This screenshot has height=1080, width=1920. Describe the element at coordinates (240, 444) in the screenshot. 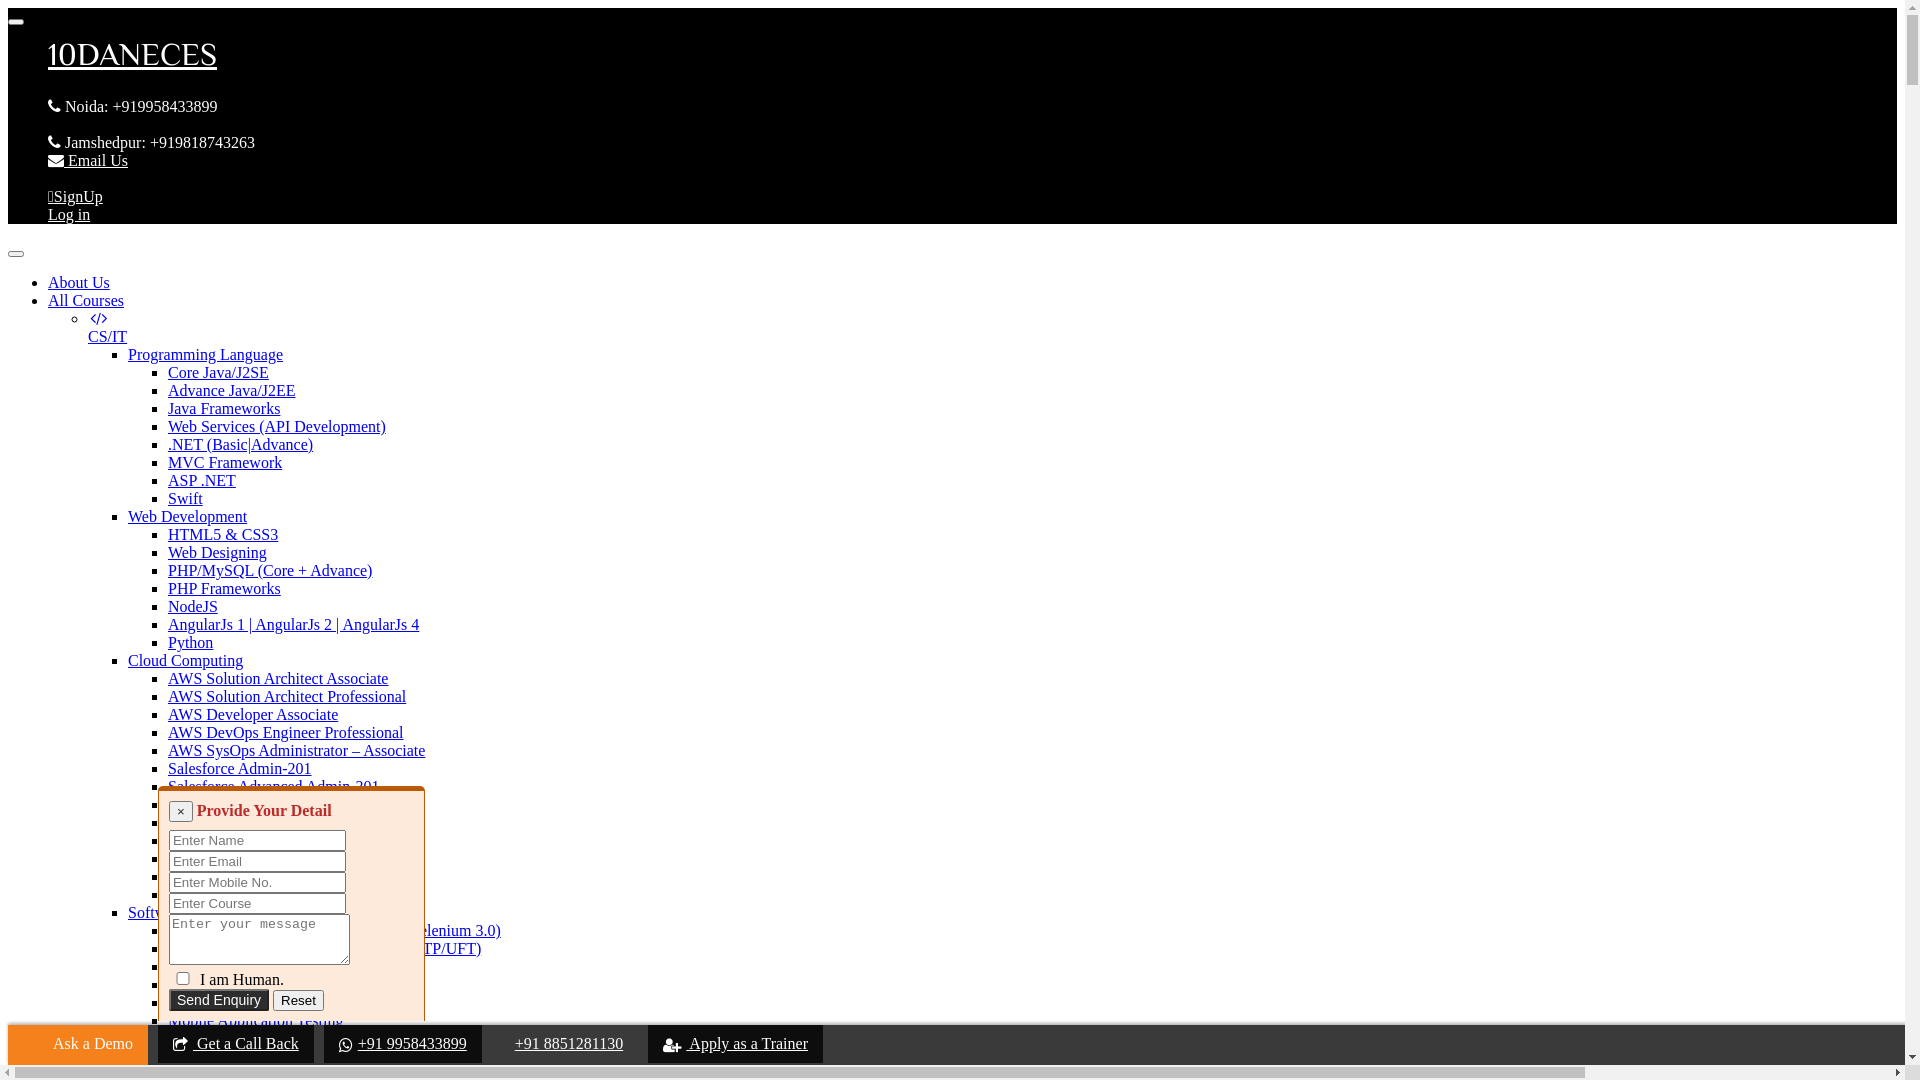

I see `.NET (Basic|Advance)` at that location.